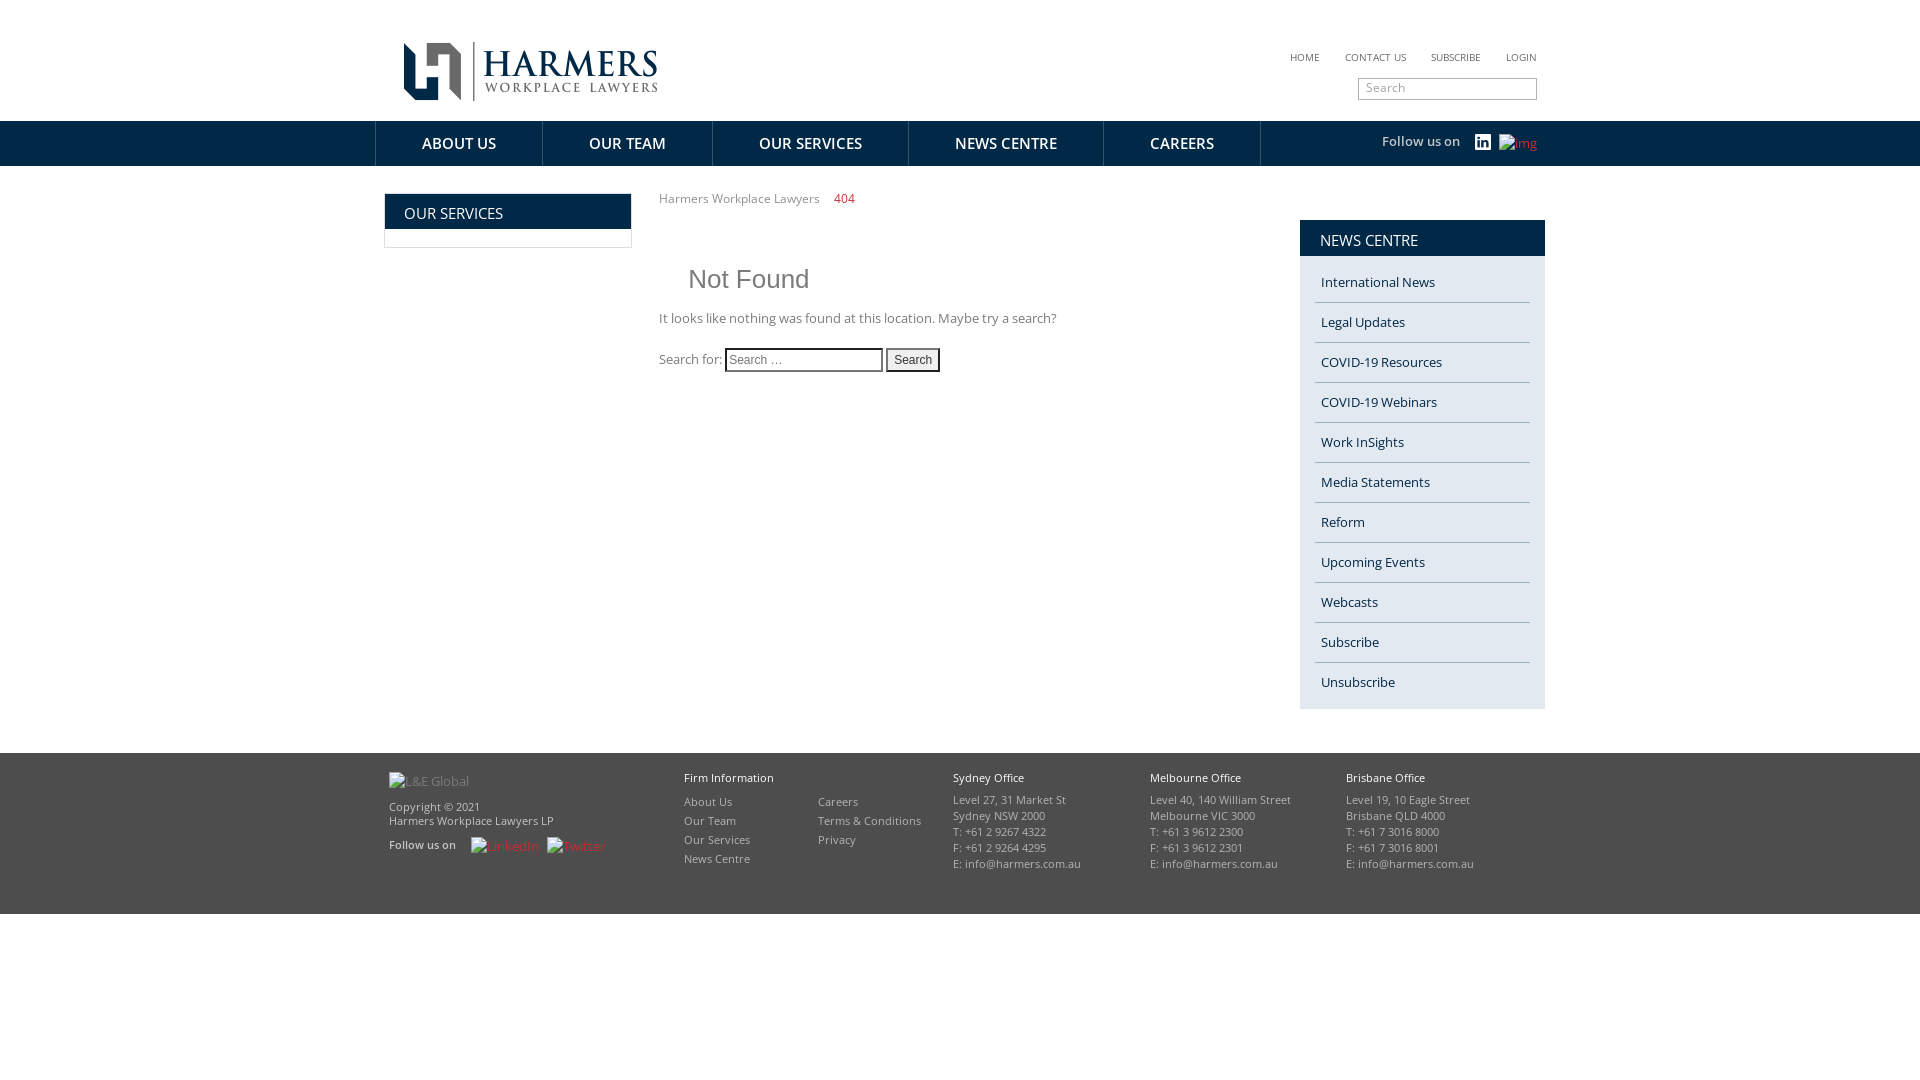 The height and width of the screenshot is (1080, 1920). I want to click on T: +61 2 9267 4322, so click(1000, 832).